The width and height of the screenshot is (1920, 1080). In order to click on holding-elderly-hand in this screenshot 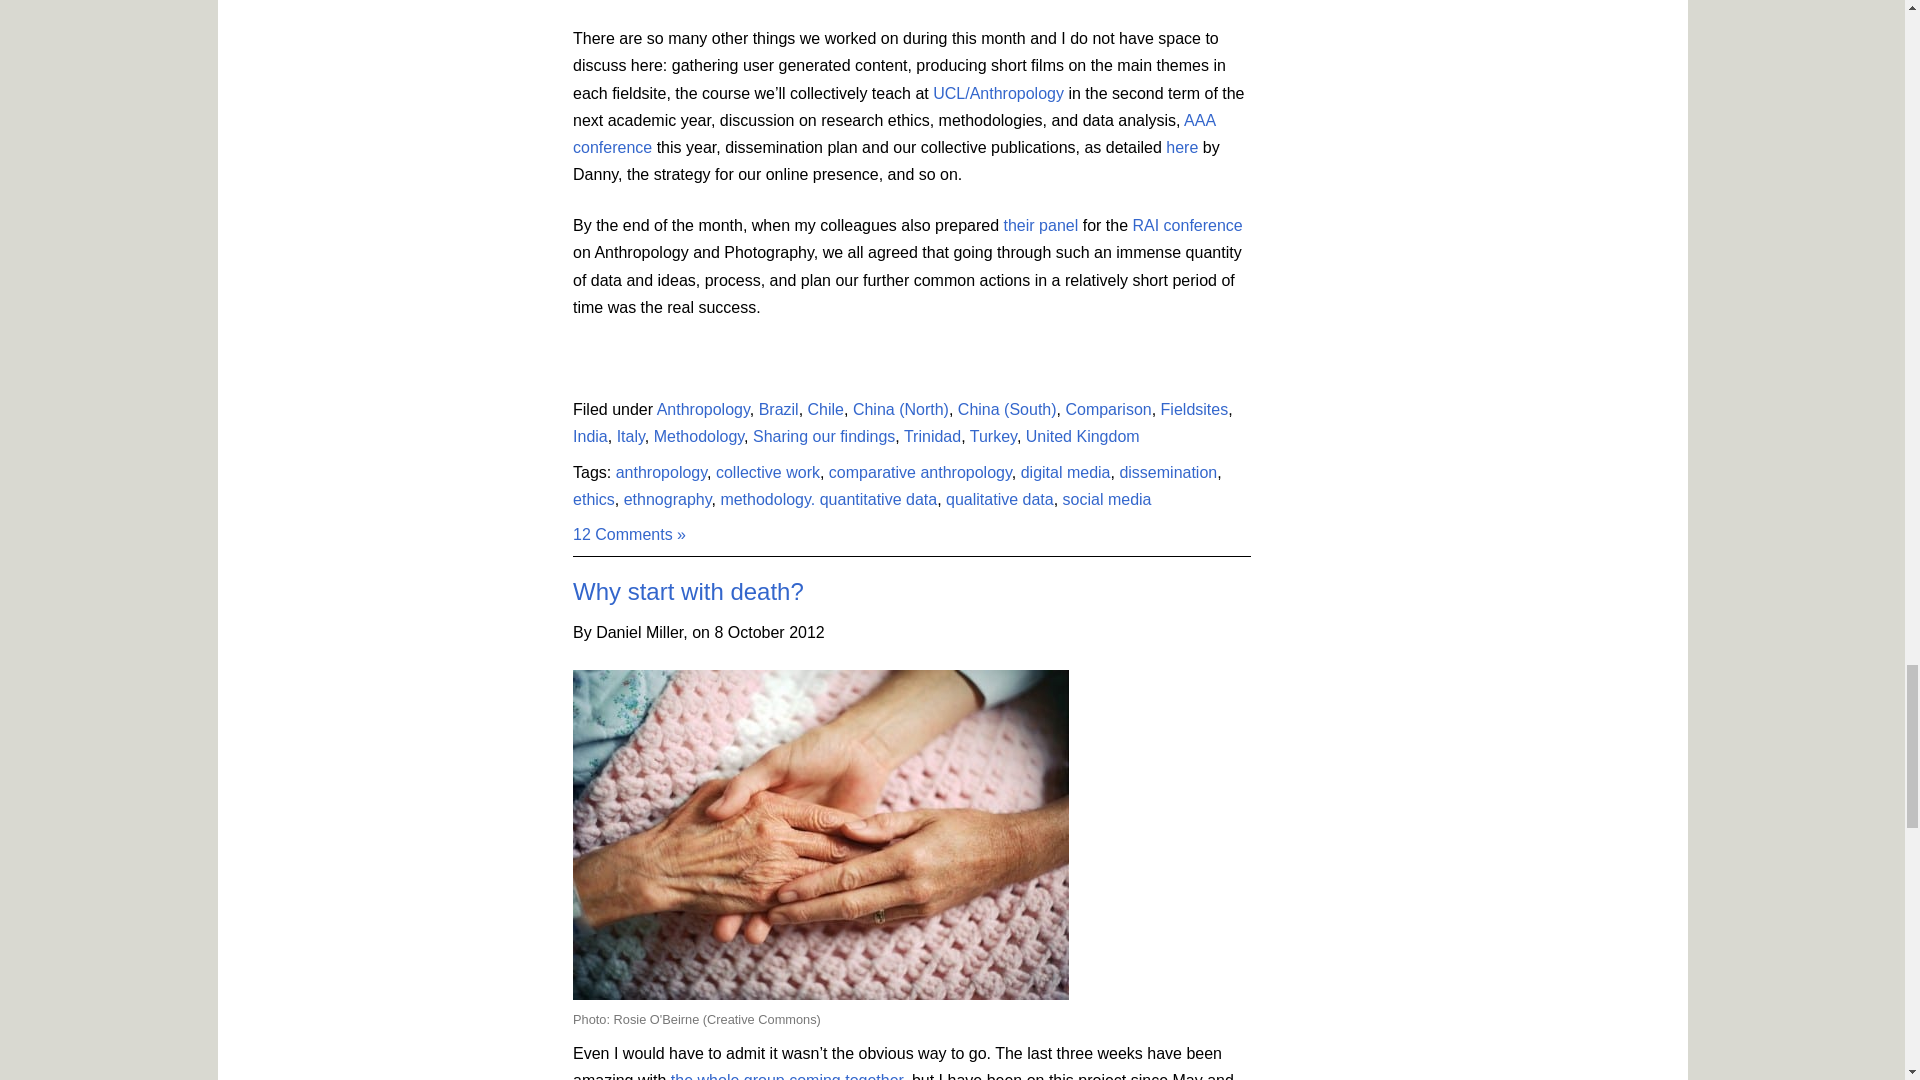, I will do `click(820, 834)`.